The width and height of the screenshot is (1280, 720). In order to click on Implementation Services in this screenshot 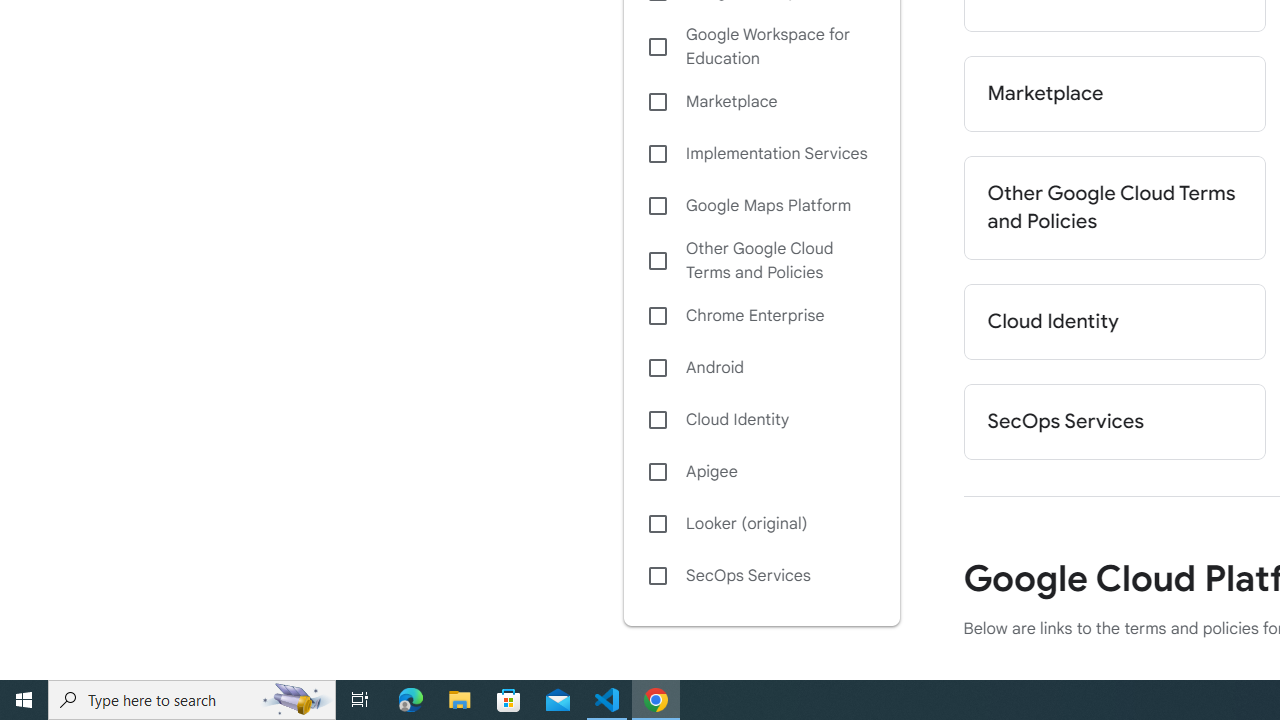, I will do `click(761, 154)`.